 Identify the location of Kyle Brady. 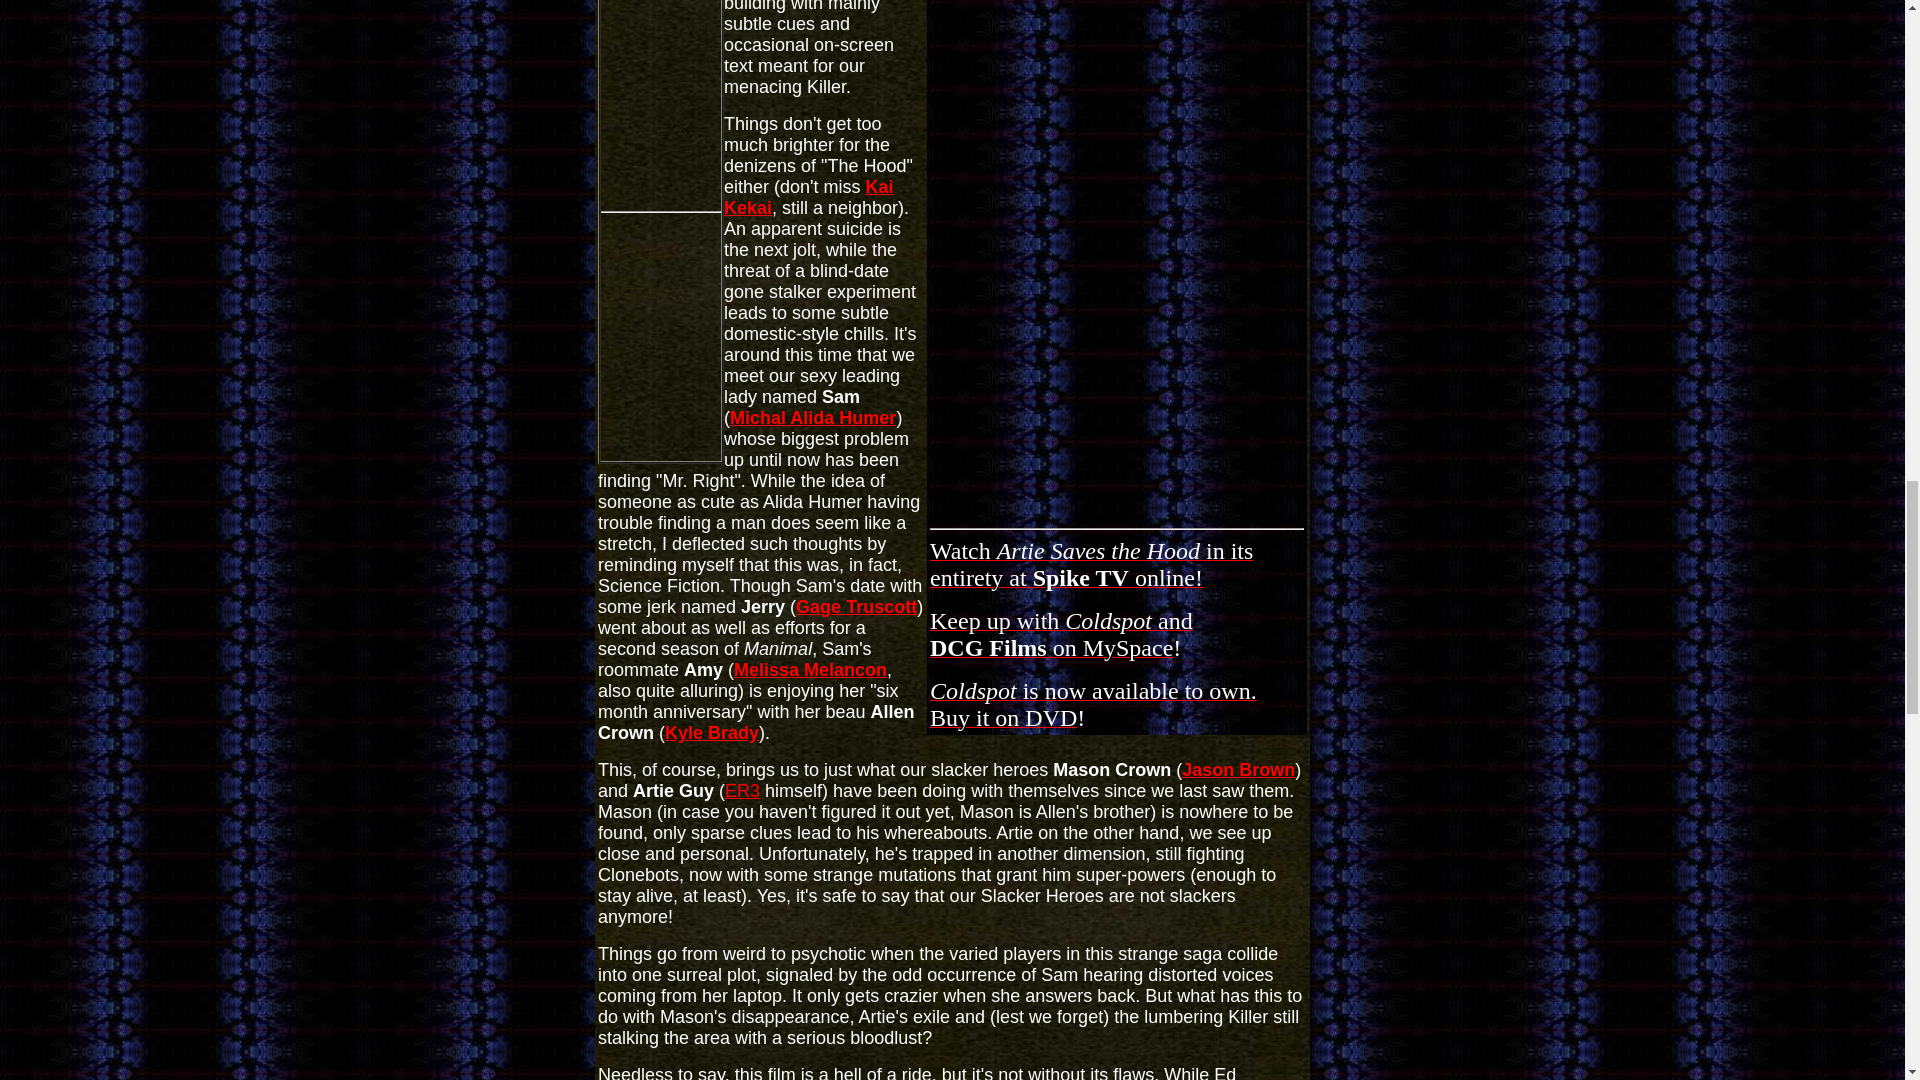
(711, 732).